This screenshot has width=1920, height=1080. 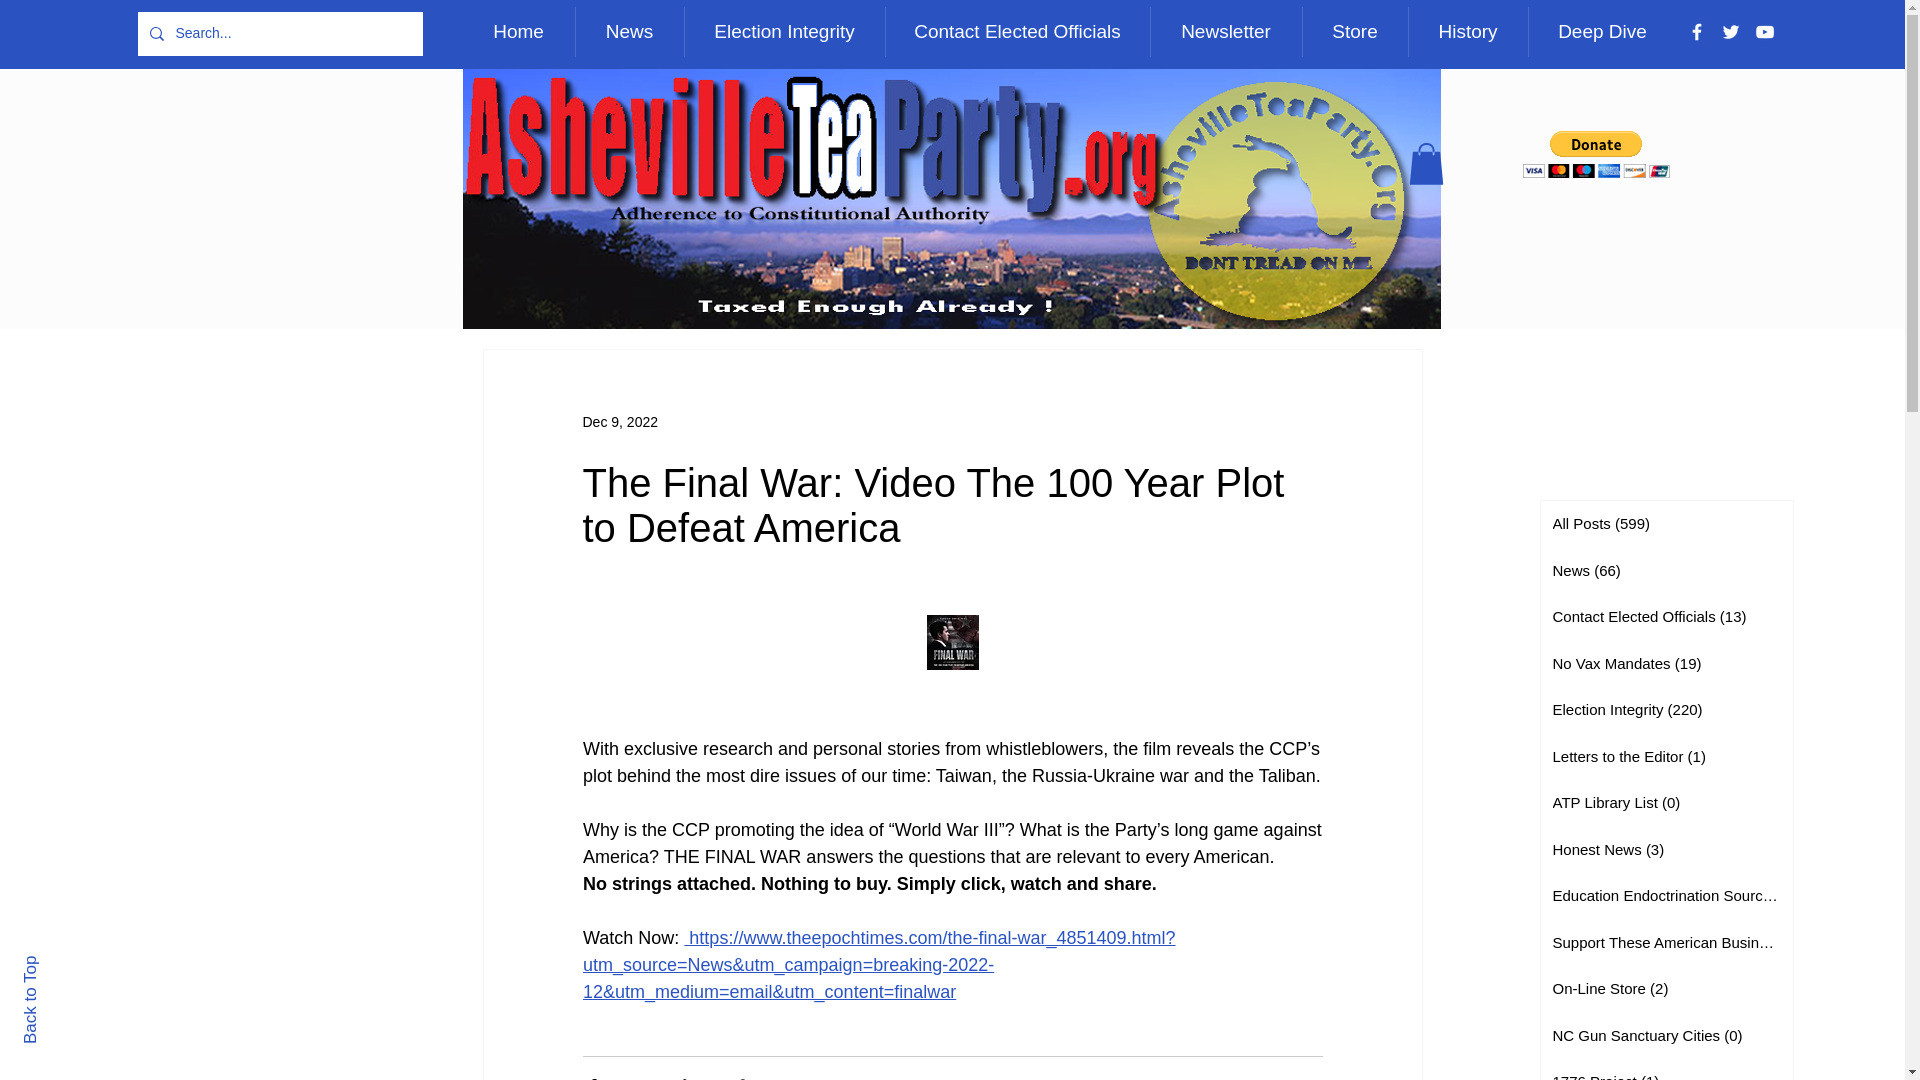 I want to click on Support These American Businesses, so click(x=1665, y=943).